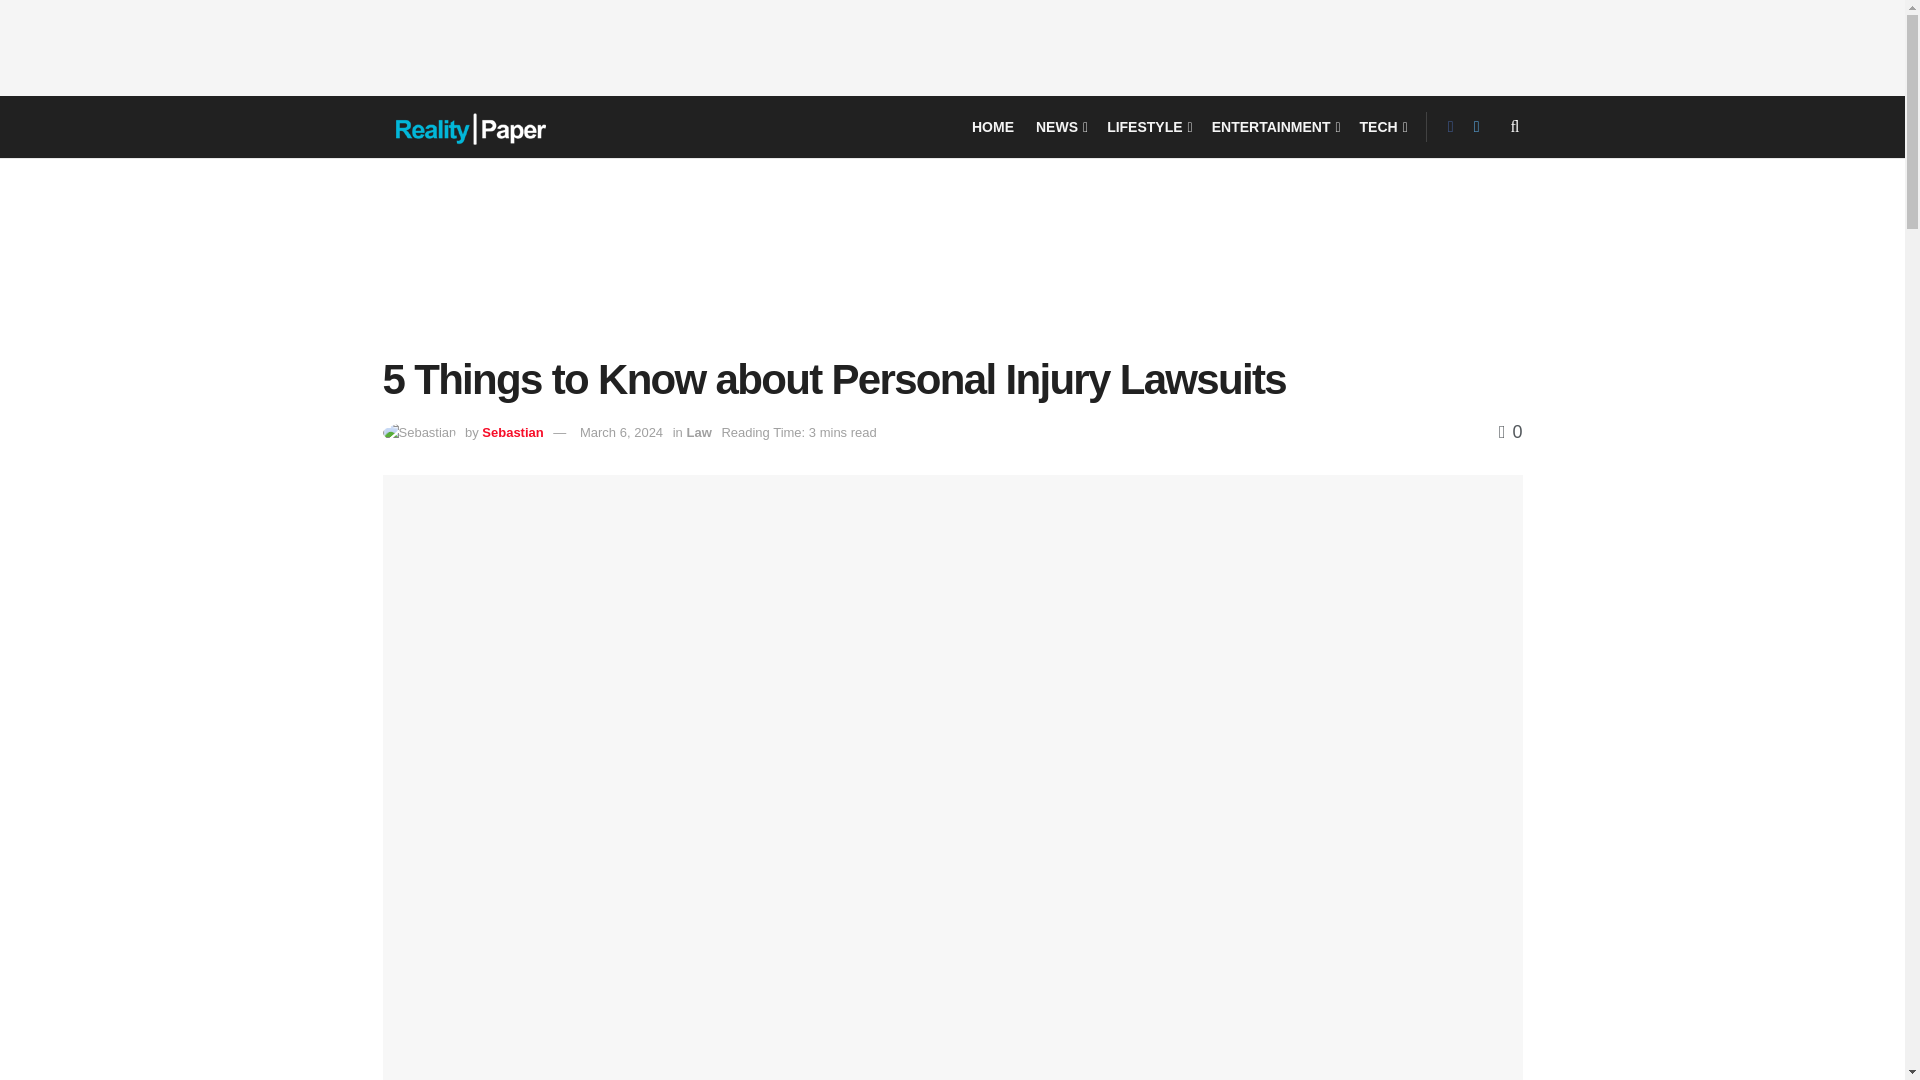  What do you see at coordinates (620, 432) in the screenshot?
I see `March 6, 2024` at bounding box center [620, 432].